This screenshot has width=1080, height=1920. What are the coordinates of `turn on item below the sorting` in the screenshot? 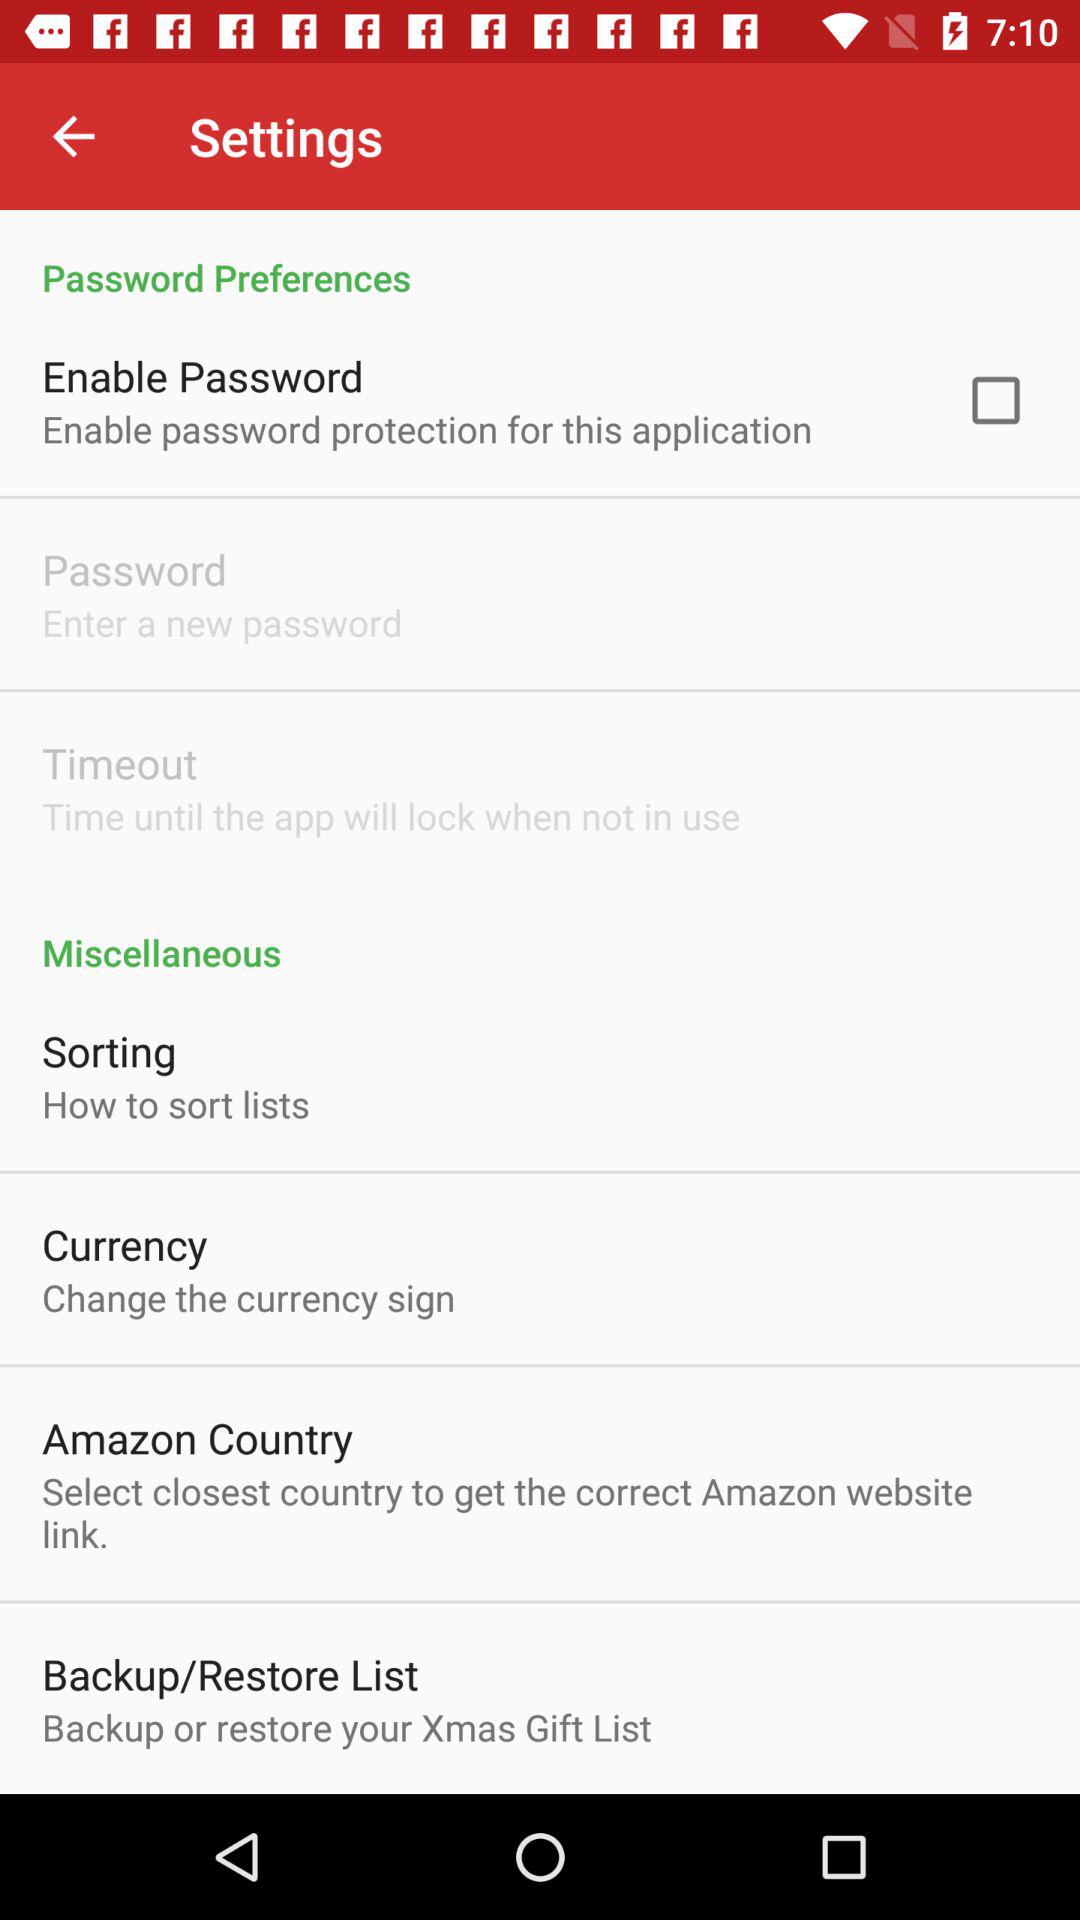 It's located at (176, 1104).